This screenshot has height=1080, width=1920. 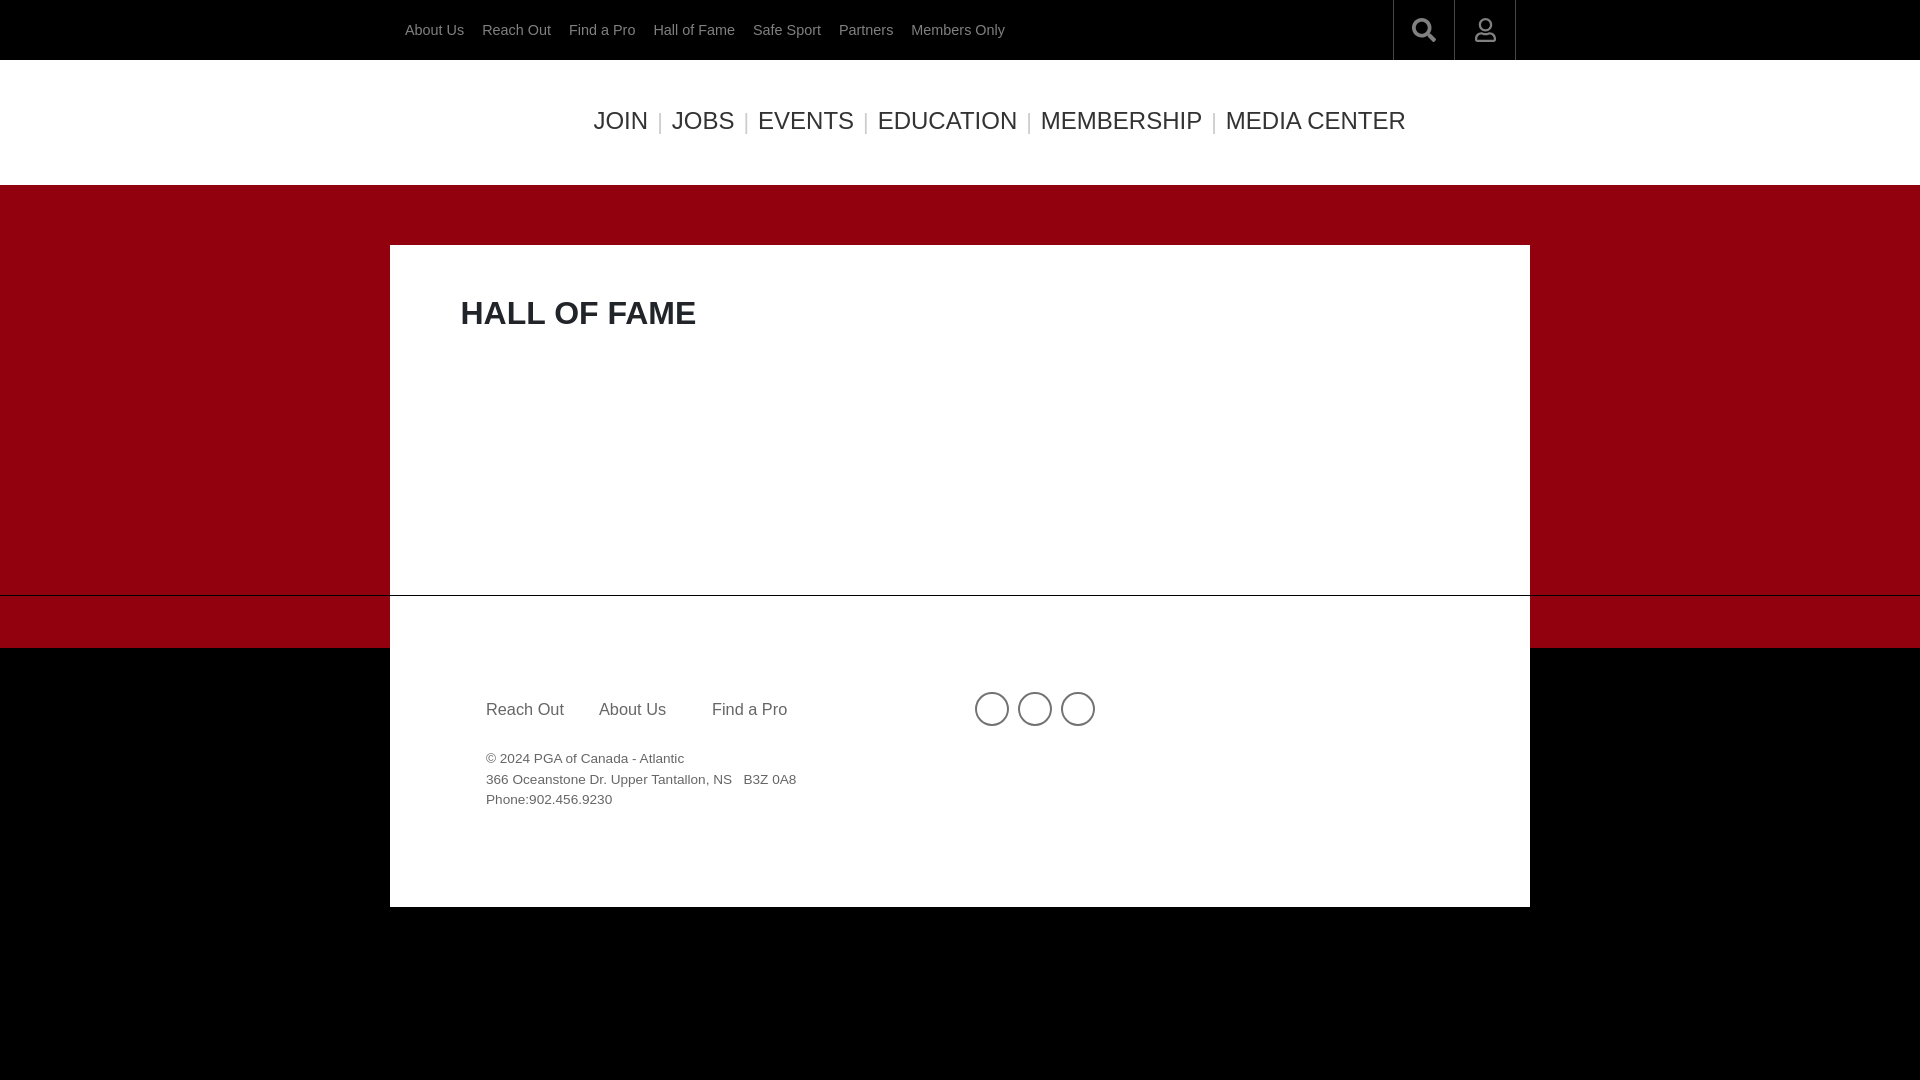 I want to click on Twitter, so click(x=992, y=708).